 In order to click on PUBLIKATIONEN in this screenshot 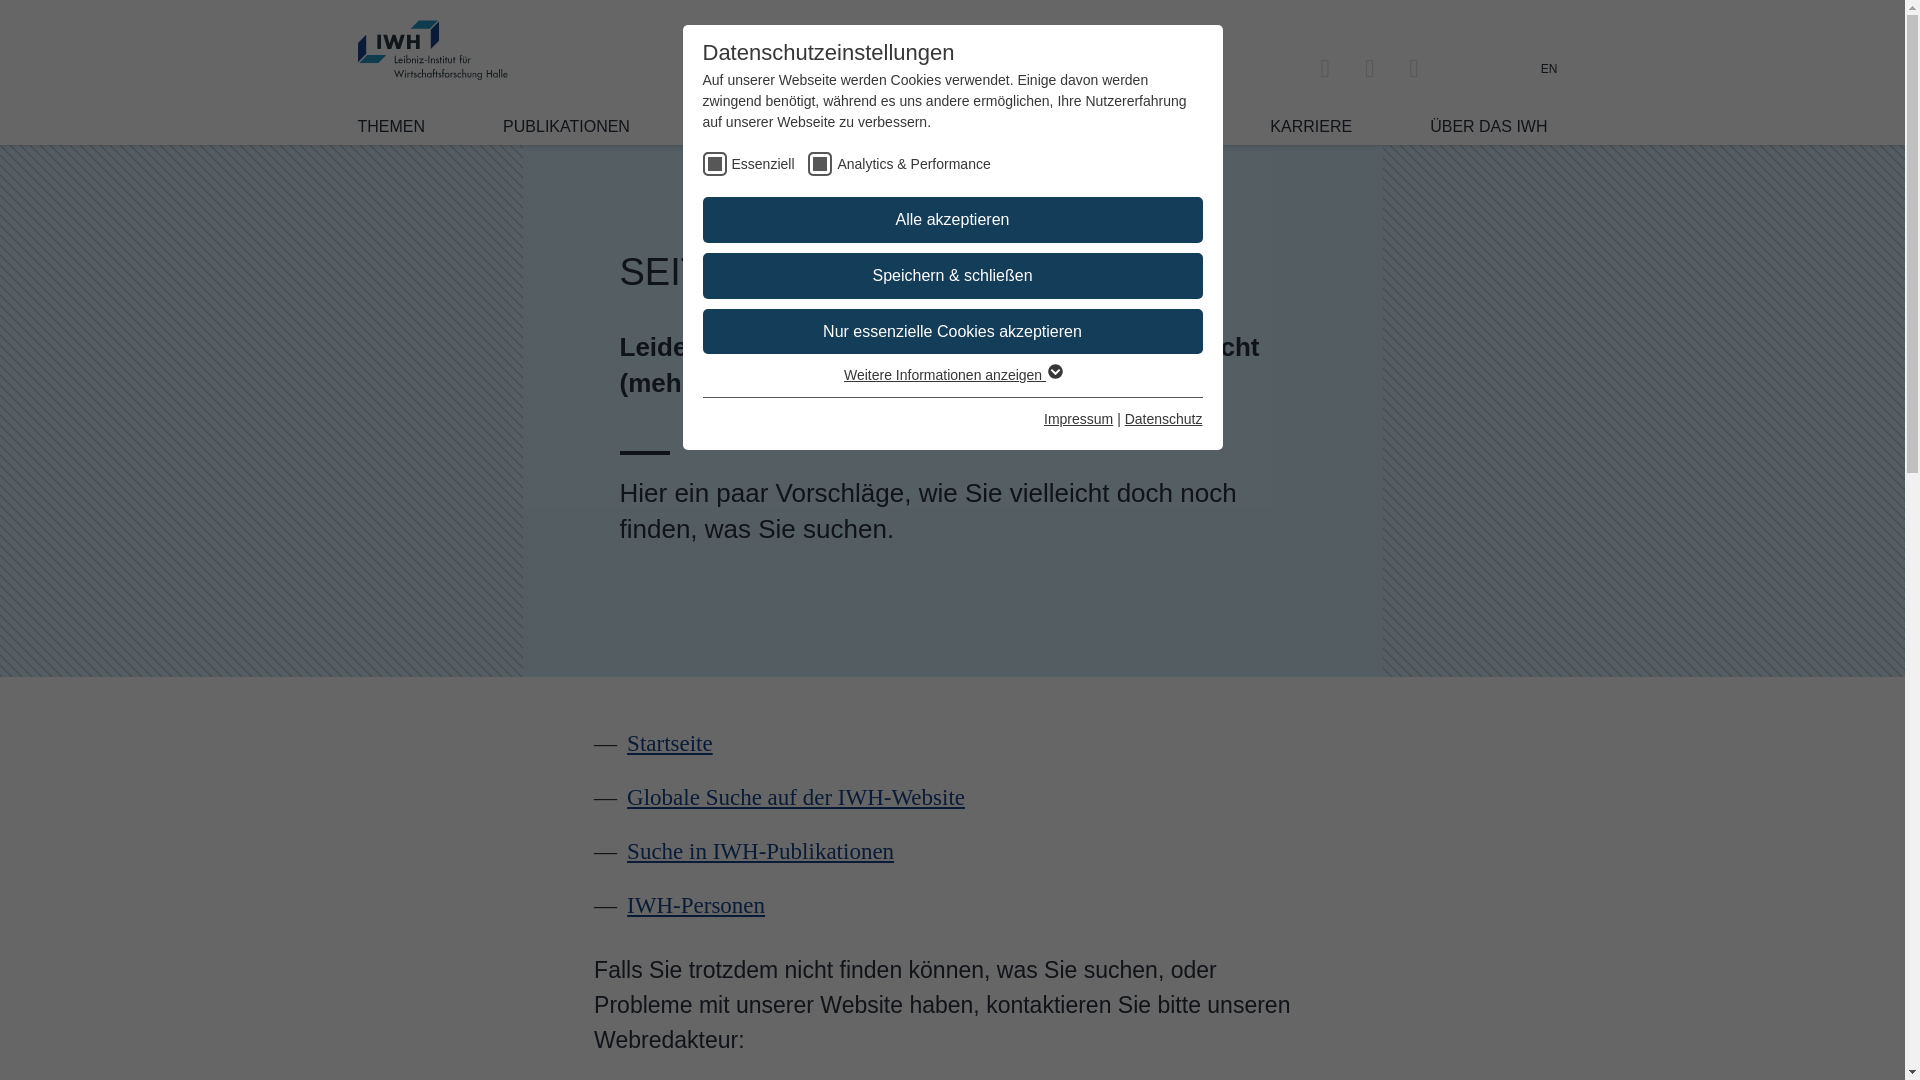, I will do `click(566, 126)`.